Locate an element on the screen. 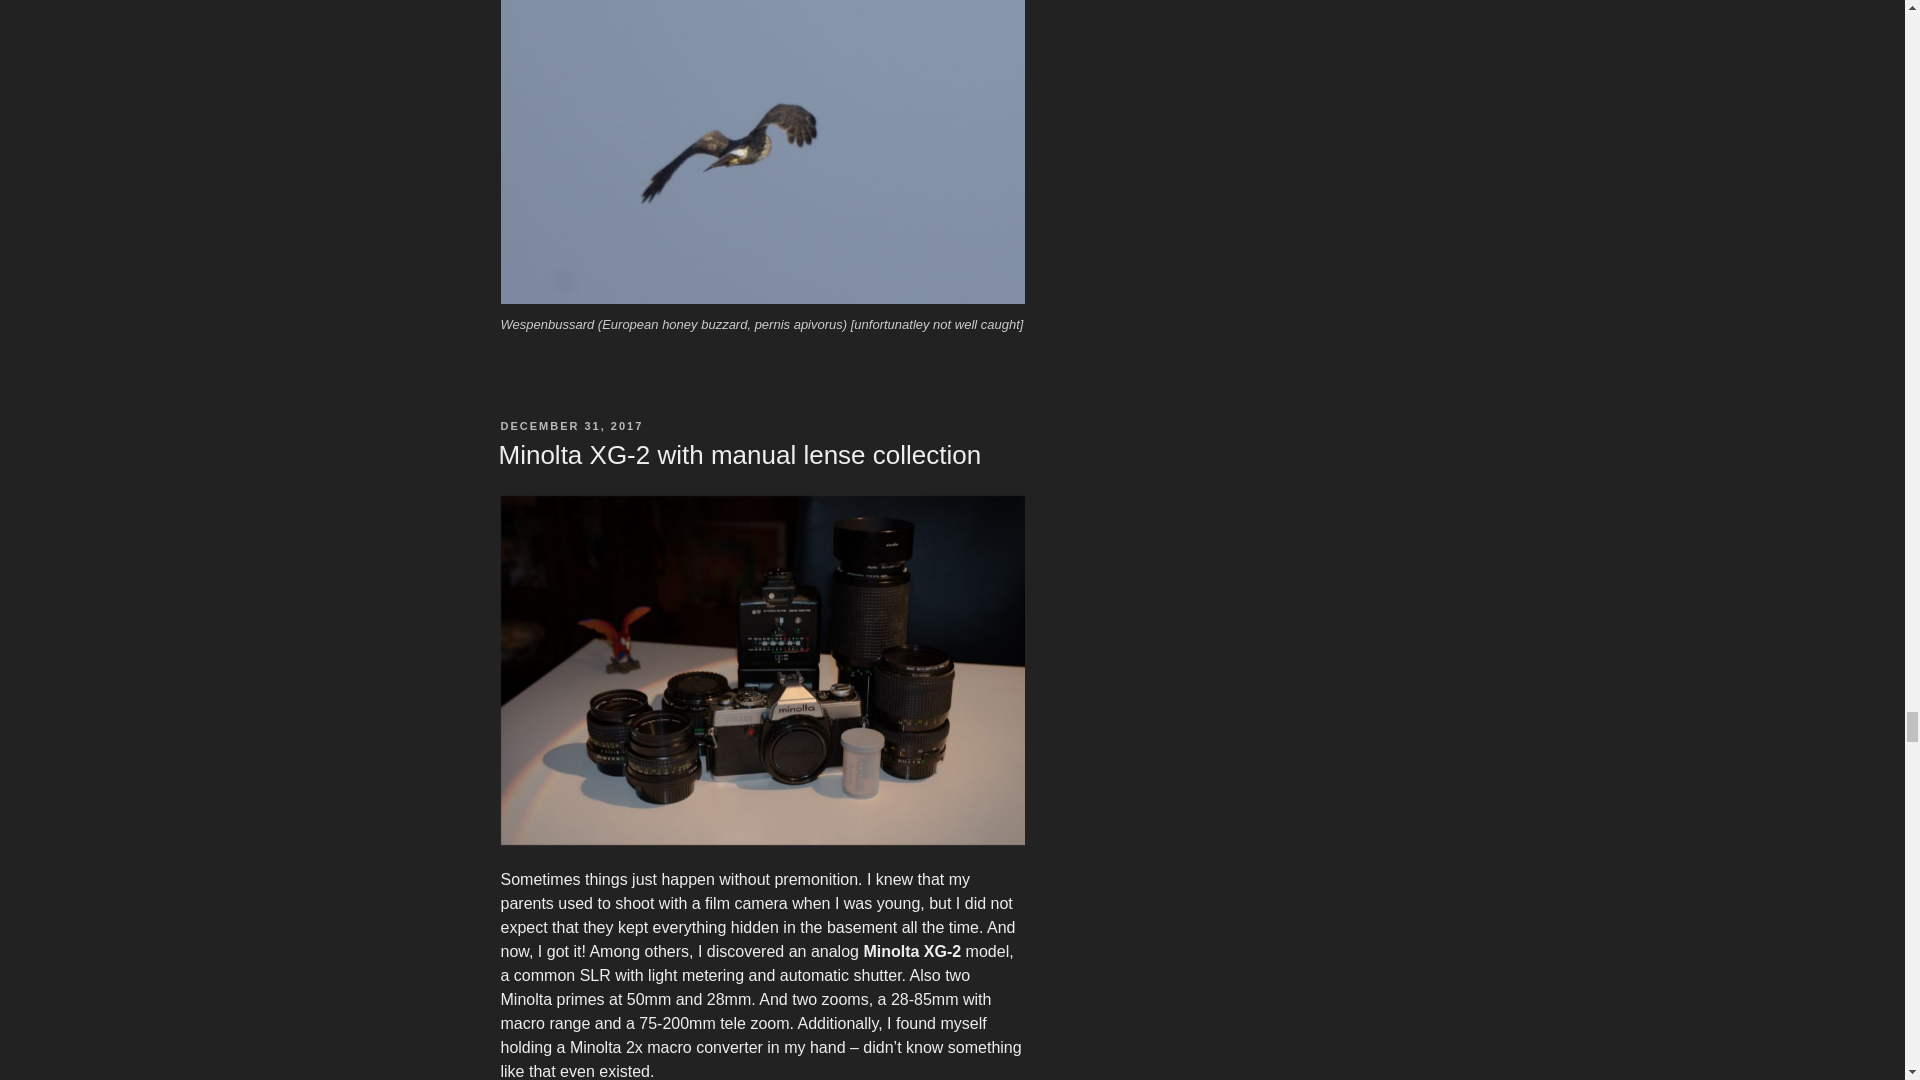 The height and width of the screenshot is (1080, 1920). DECEMBER 31, 2017 is located at coordinates (571, 426).